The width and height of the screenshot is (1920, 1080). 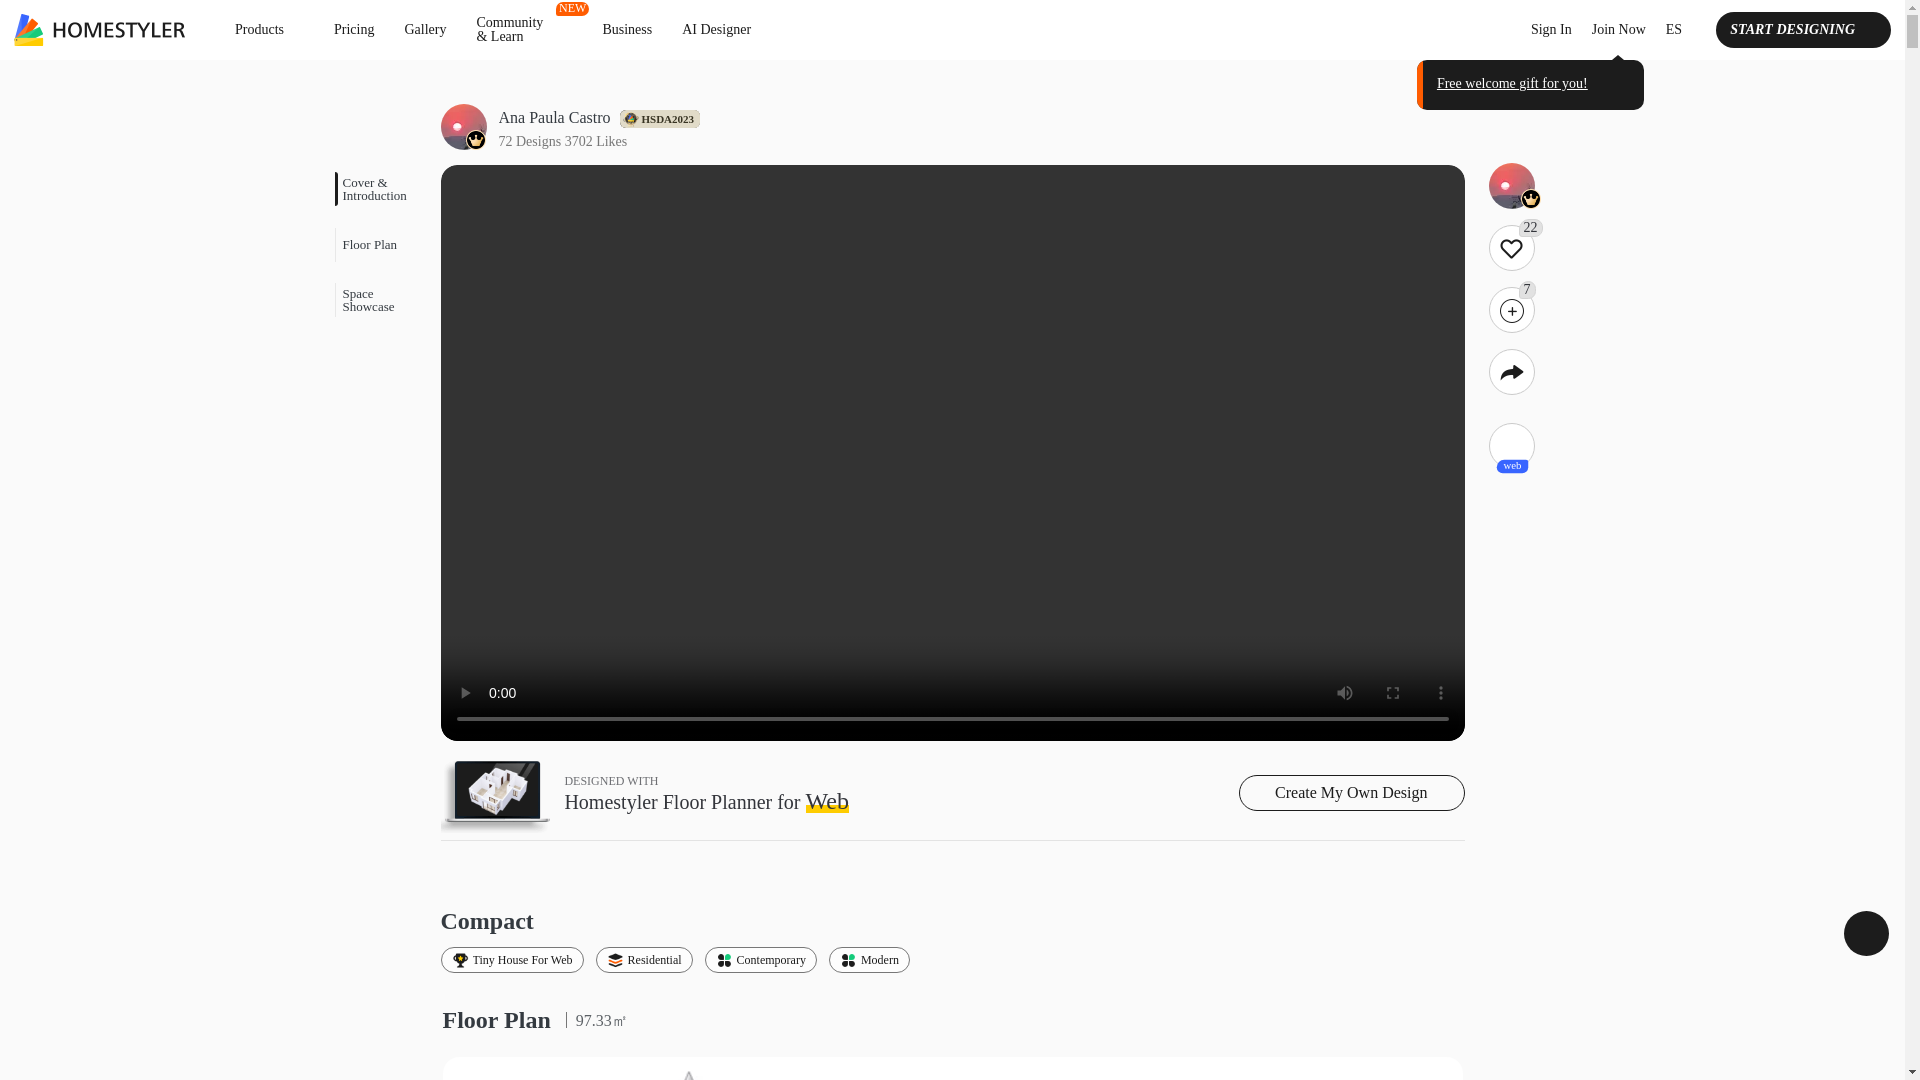 I want to click on AI Designer, so click(x=716, y=29).